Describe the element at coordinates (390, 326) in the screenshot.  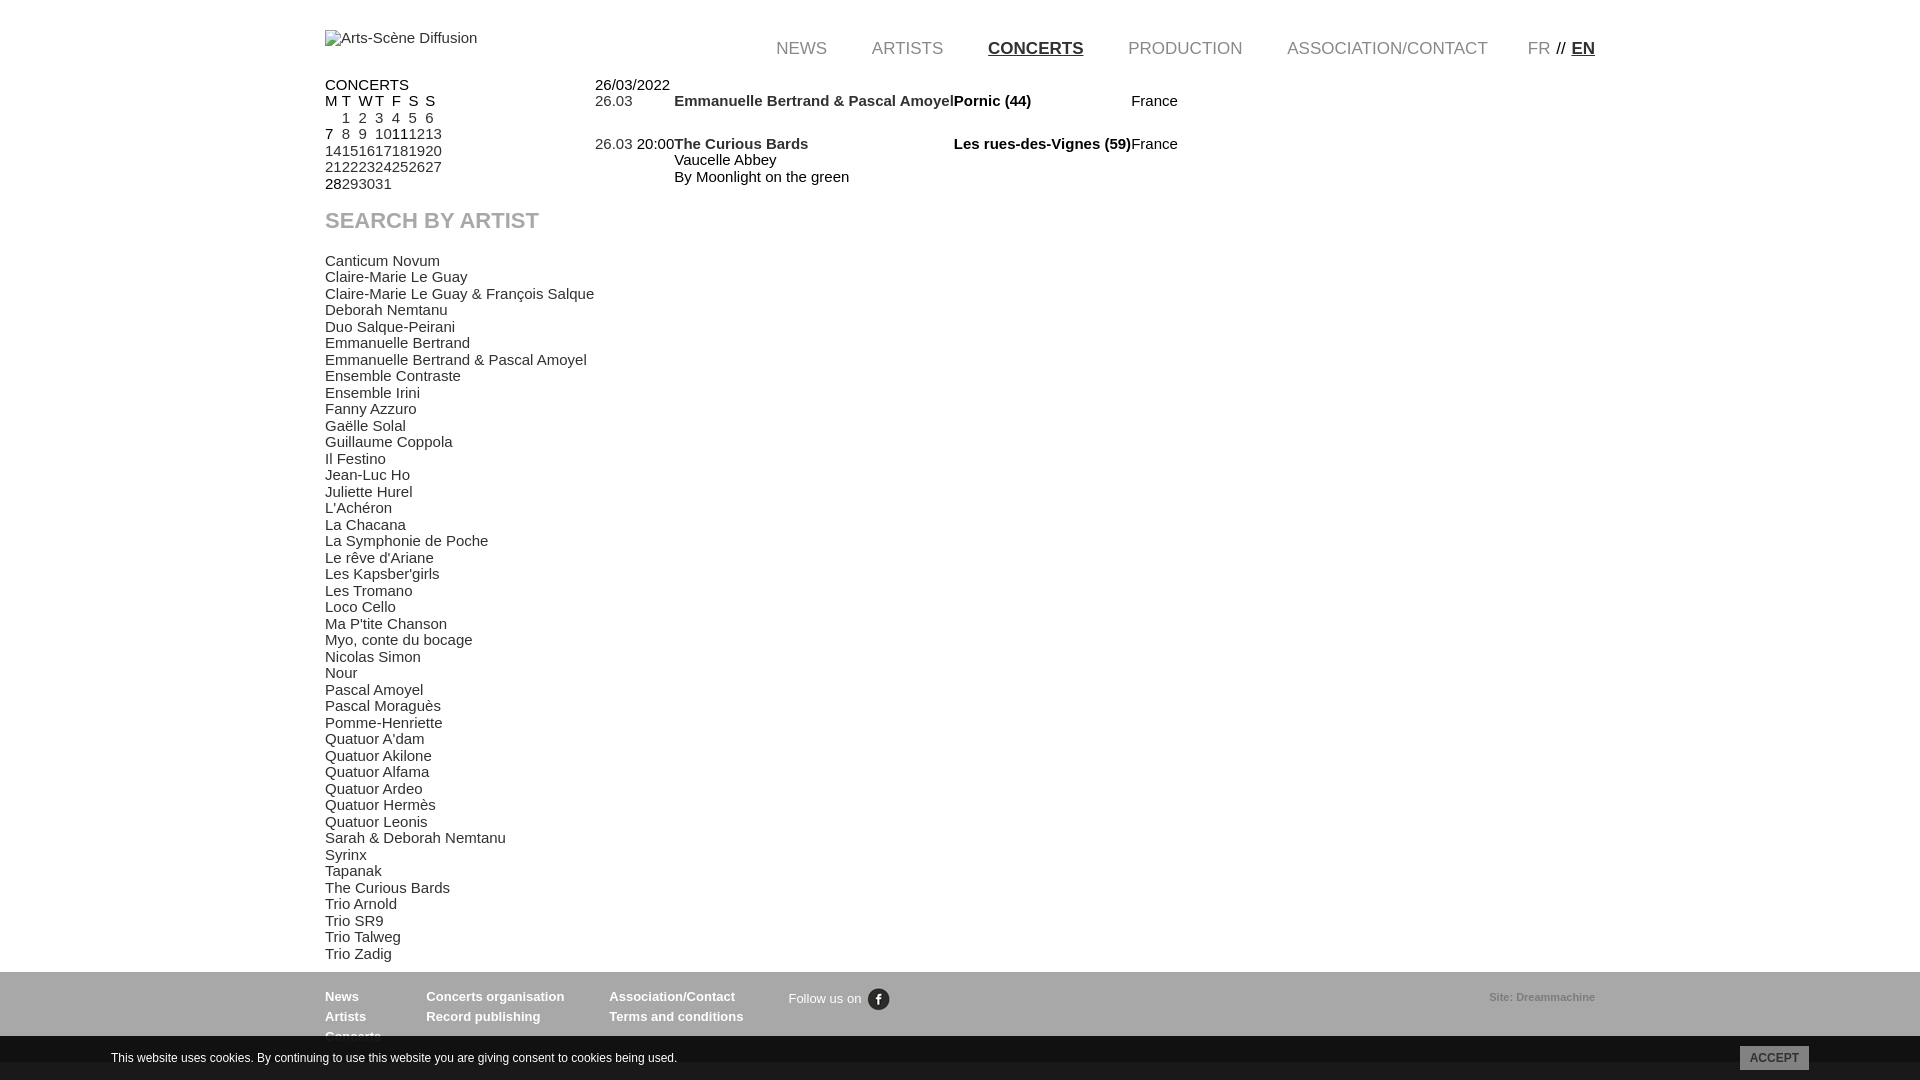
I see `Duo Salque-Peirani` at that location.